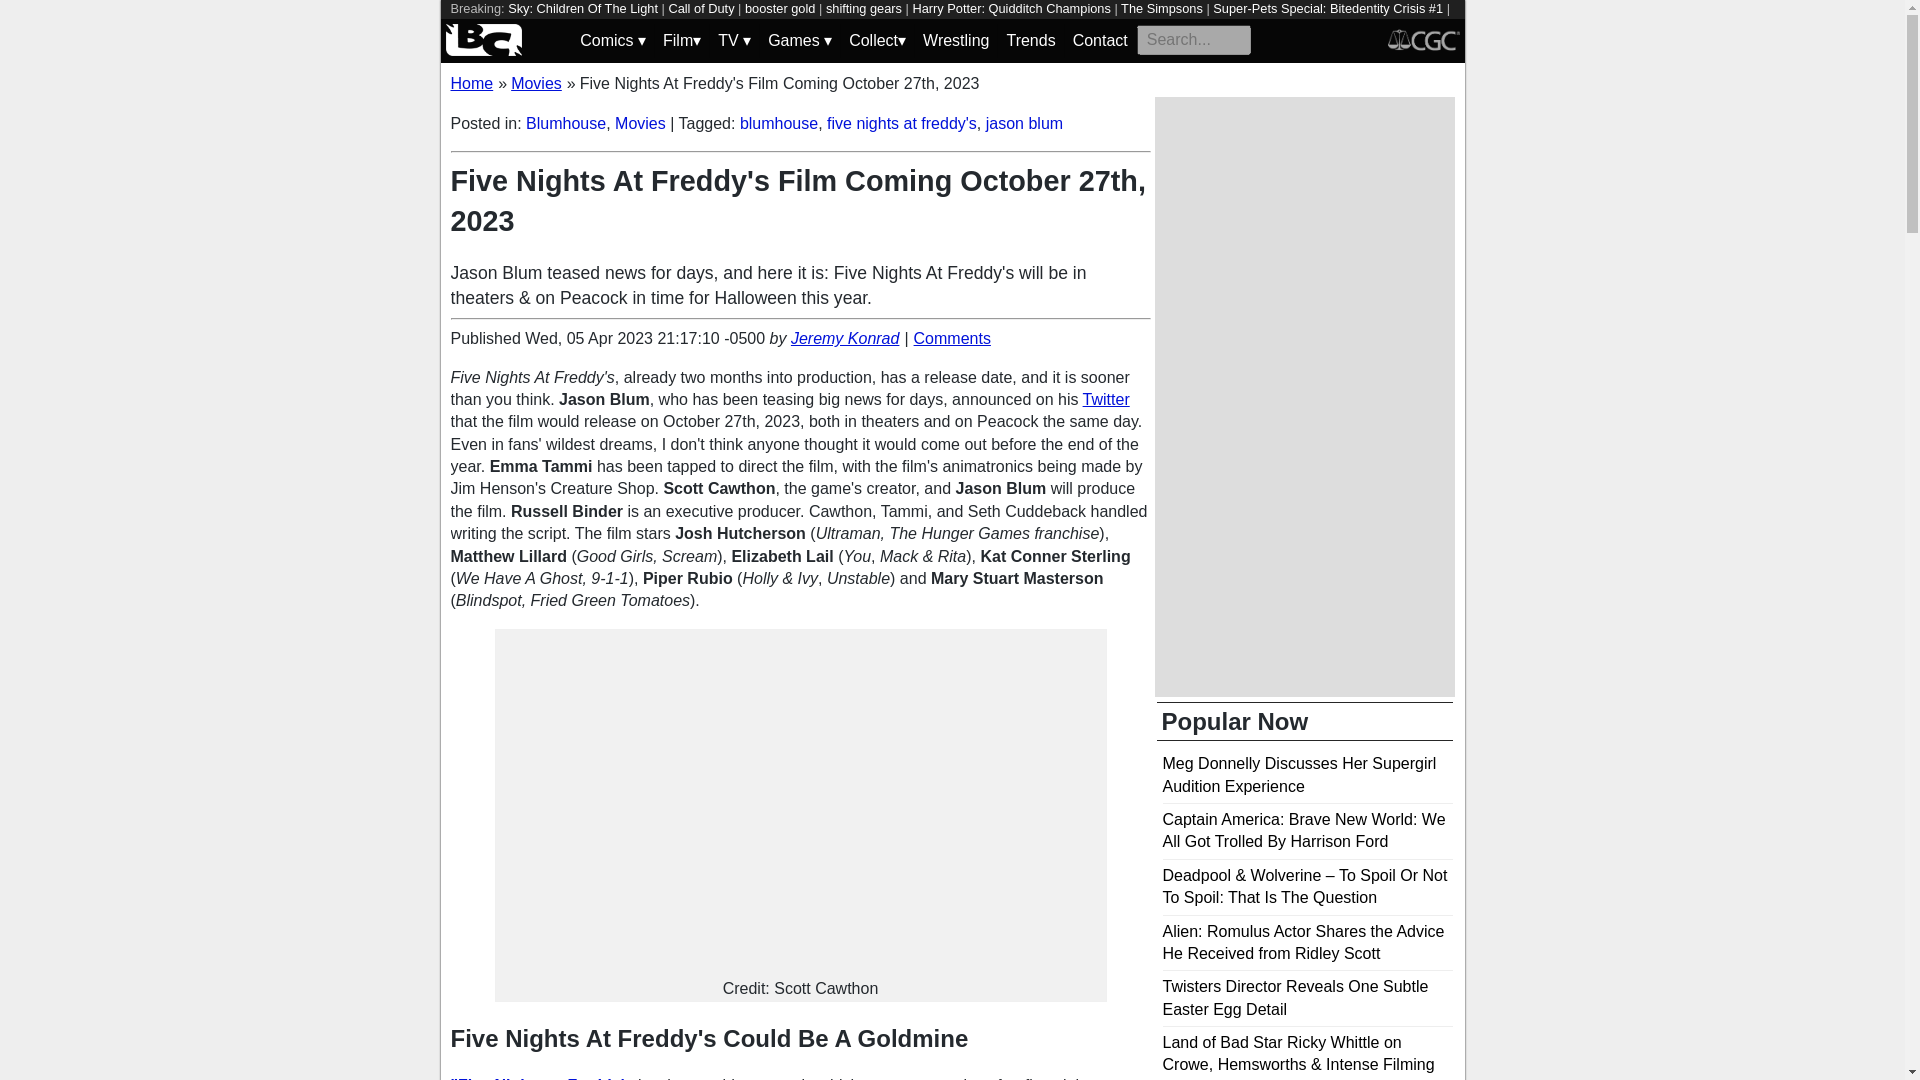 The height and width of the screenshot is (1080, 1920). I want to click on SNL, so click(682, 26).